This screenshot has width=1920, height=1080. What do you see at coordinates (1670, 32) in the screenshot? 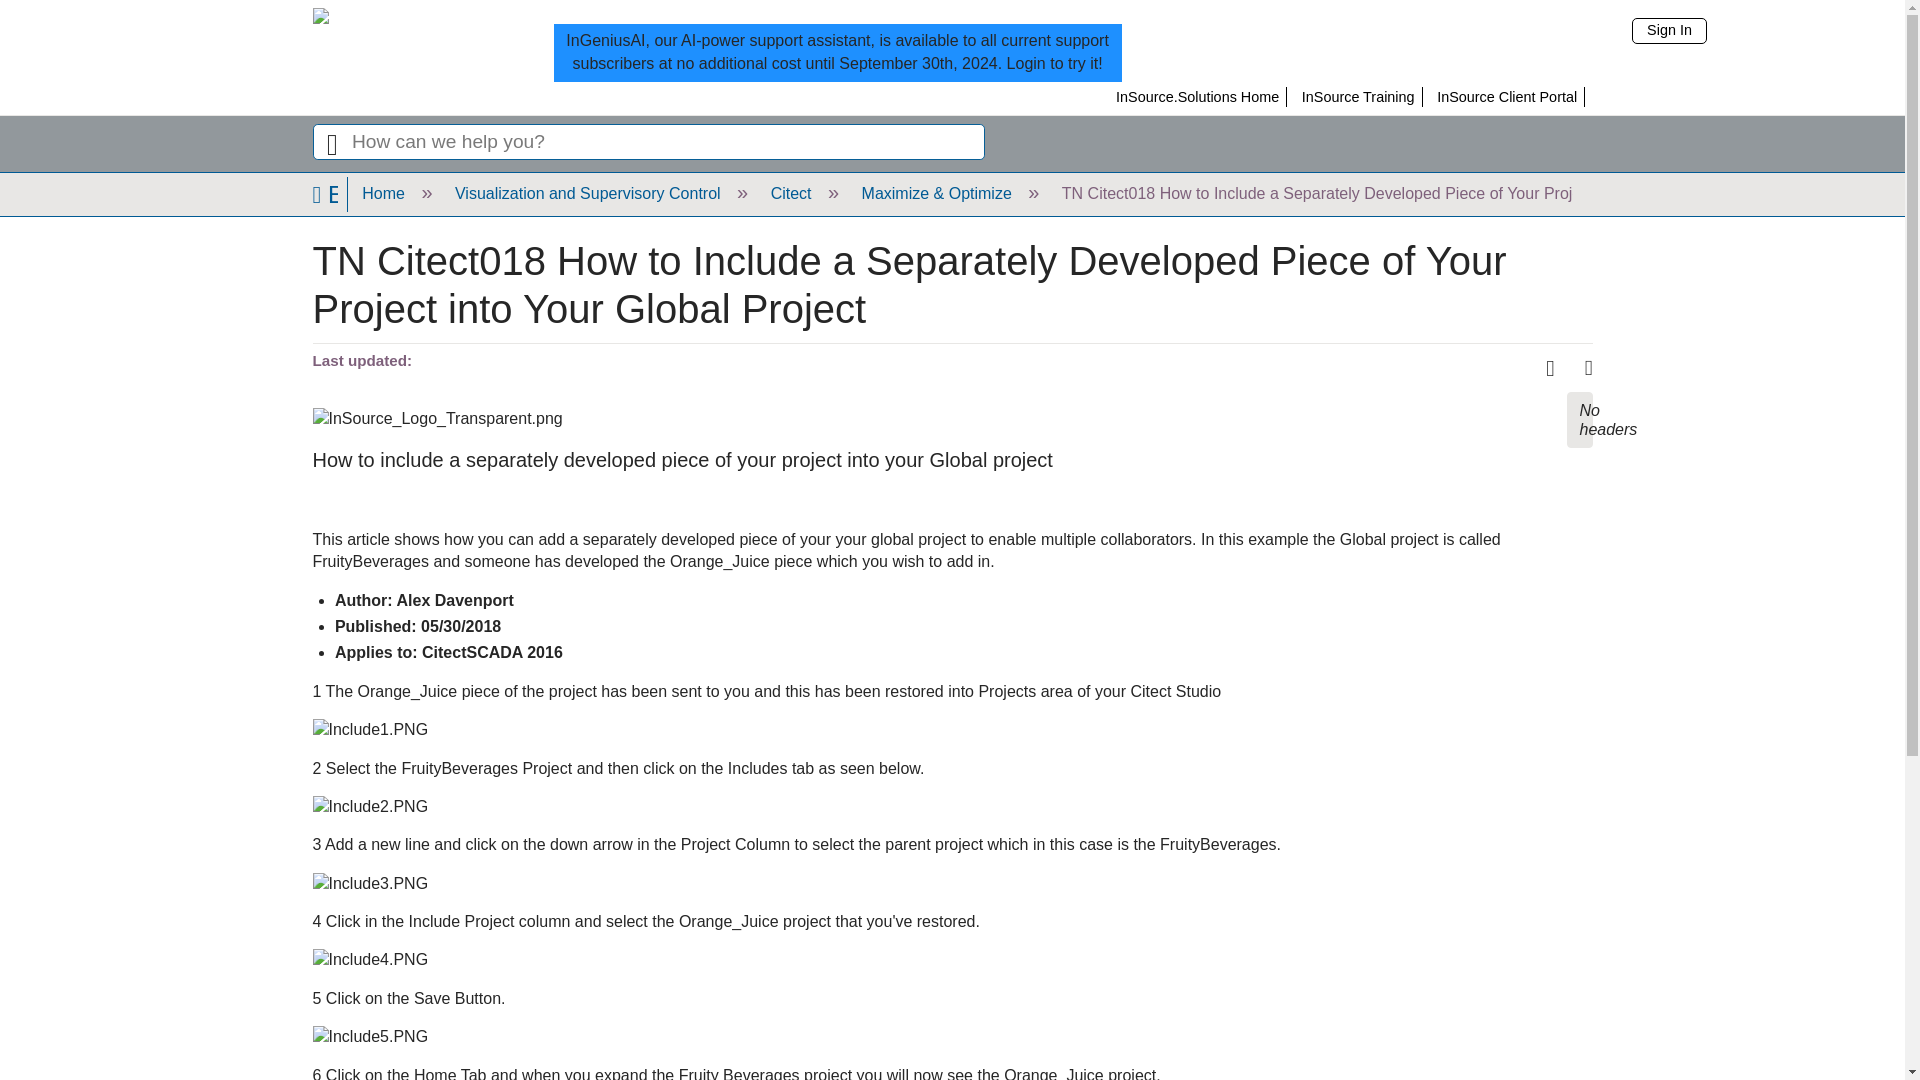
I see `Sign In` at bounding box center [1670, 32].